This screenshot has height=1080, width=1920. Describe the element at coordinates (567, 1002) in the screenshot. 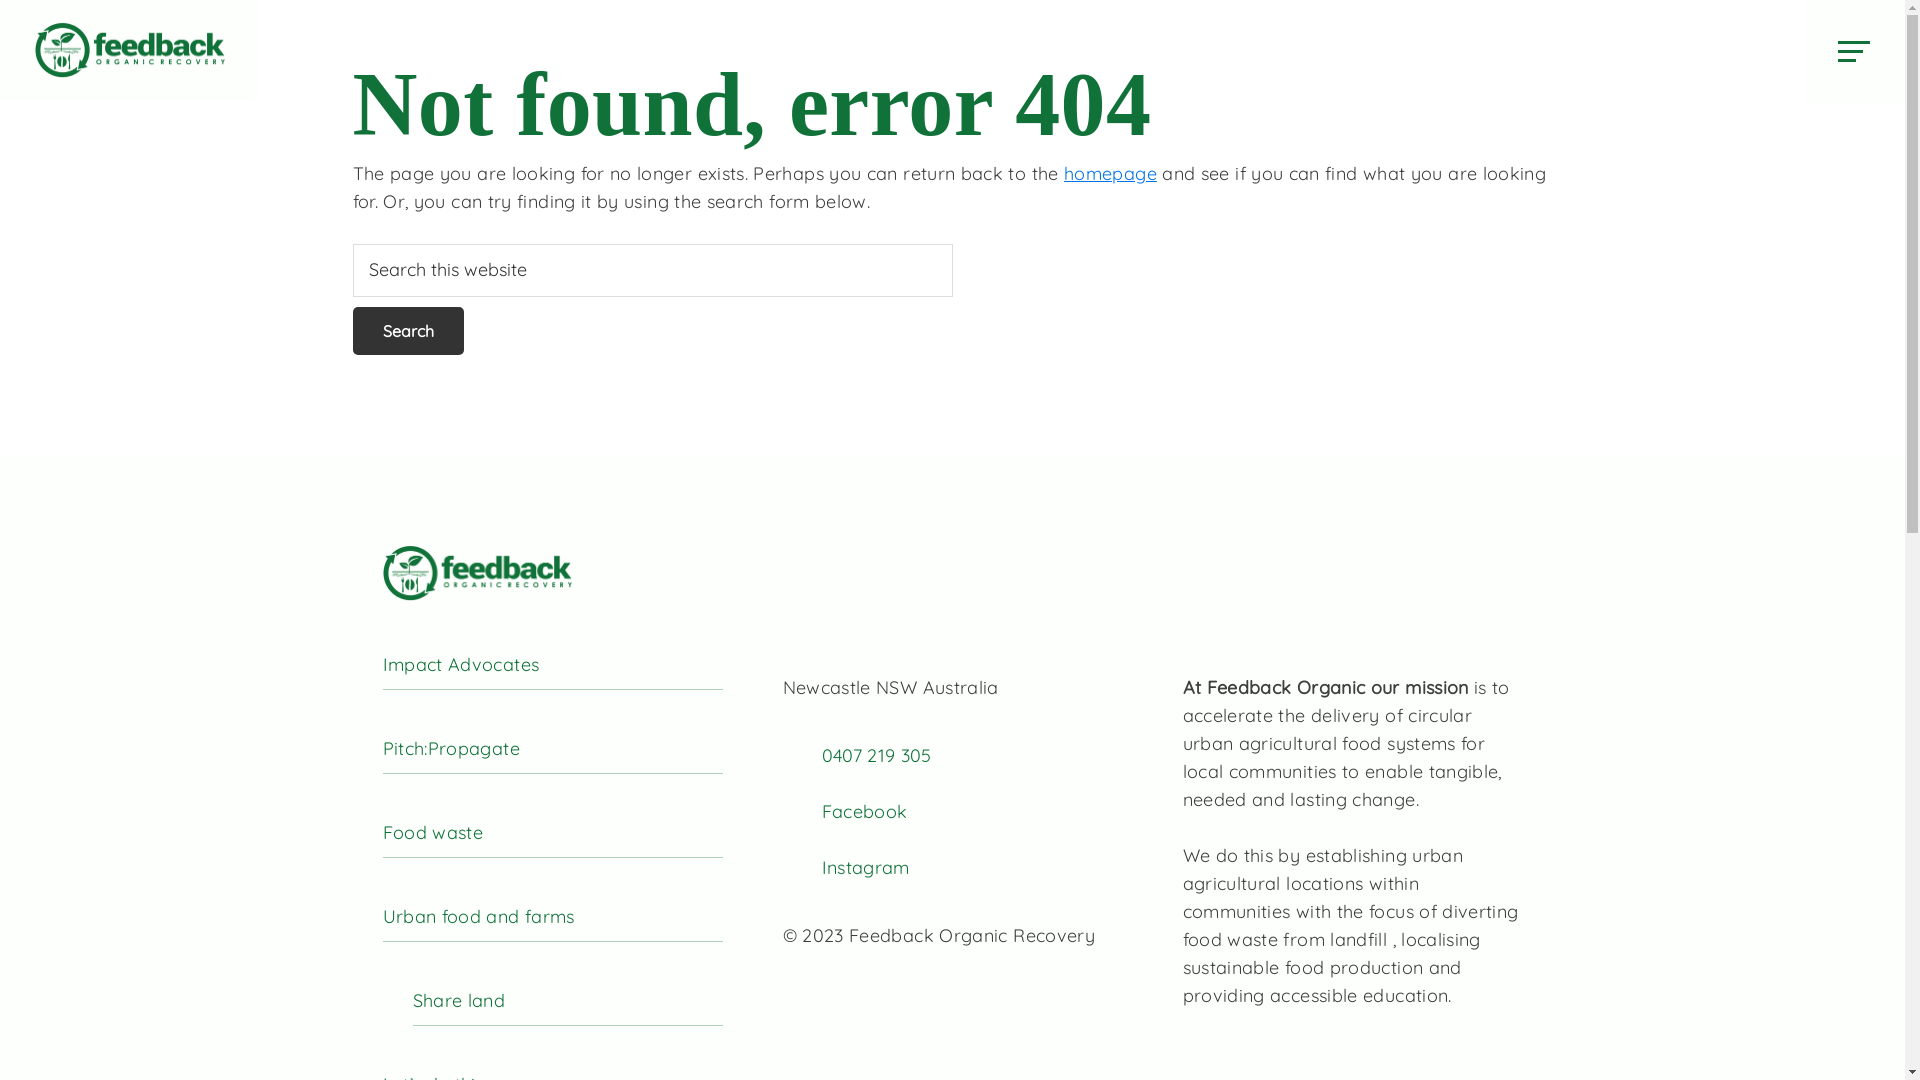

I see `Share land` at that location.